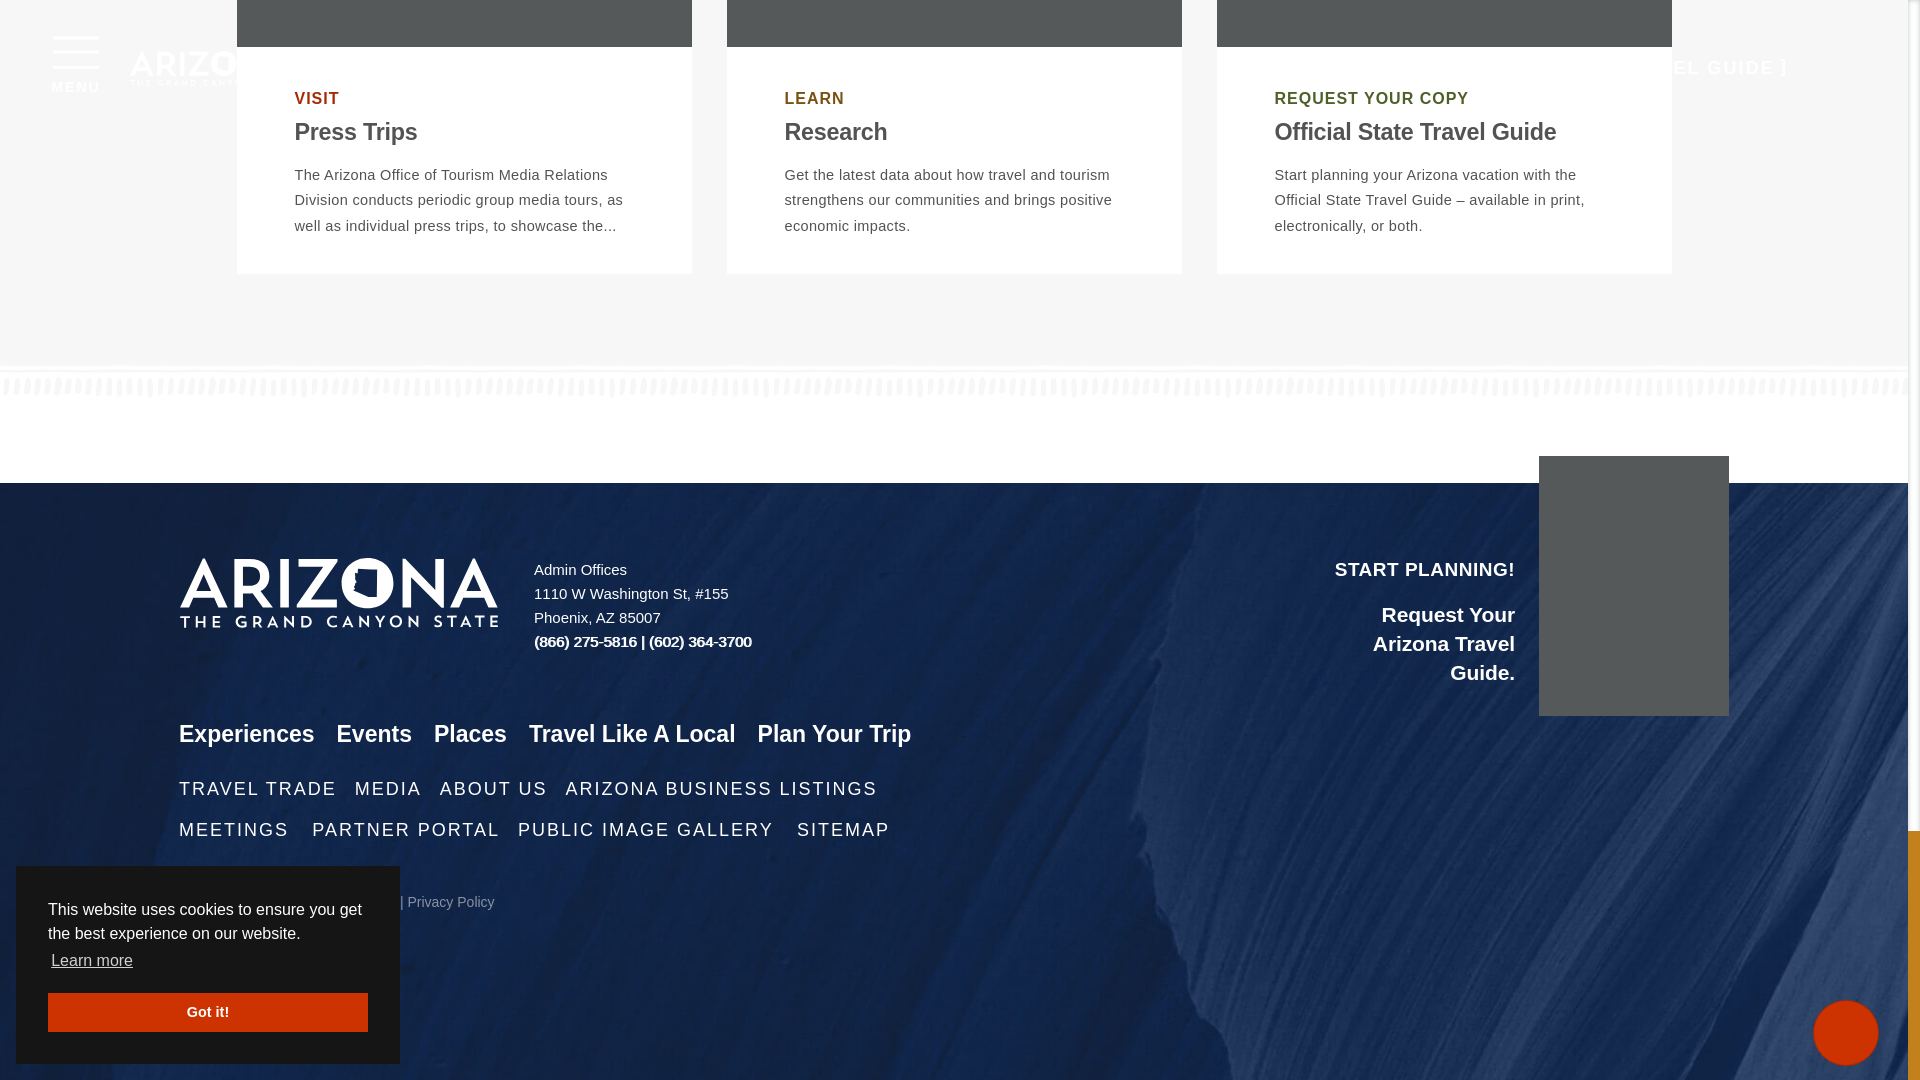 The width and height of the screenshot is (1920, 1080). What do you see at coordinates (354, 131) in the screenshot?
I see `Press Trips` at bounding box center [354, 131].